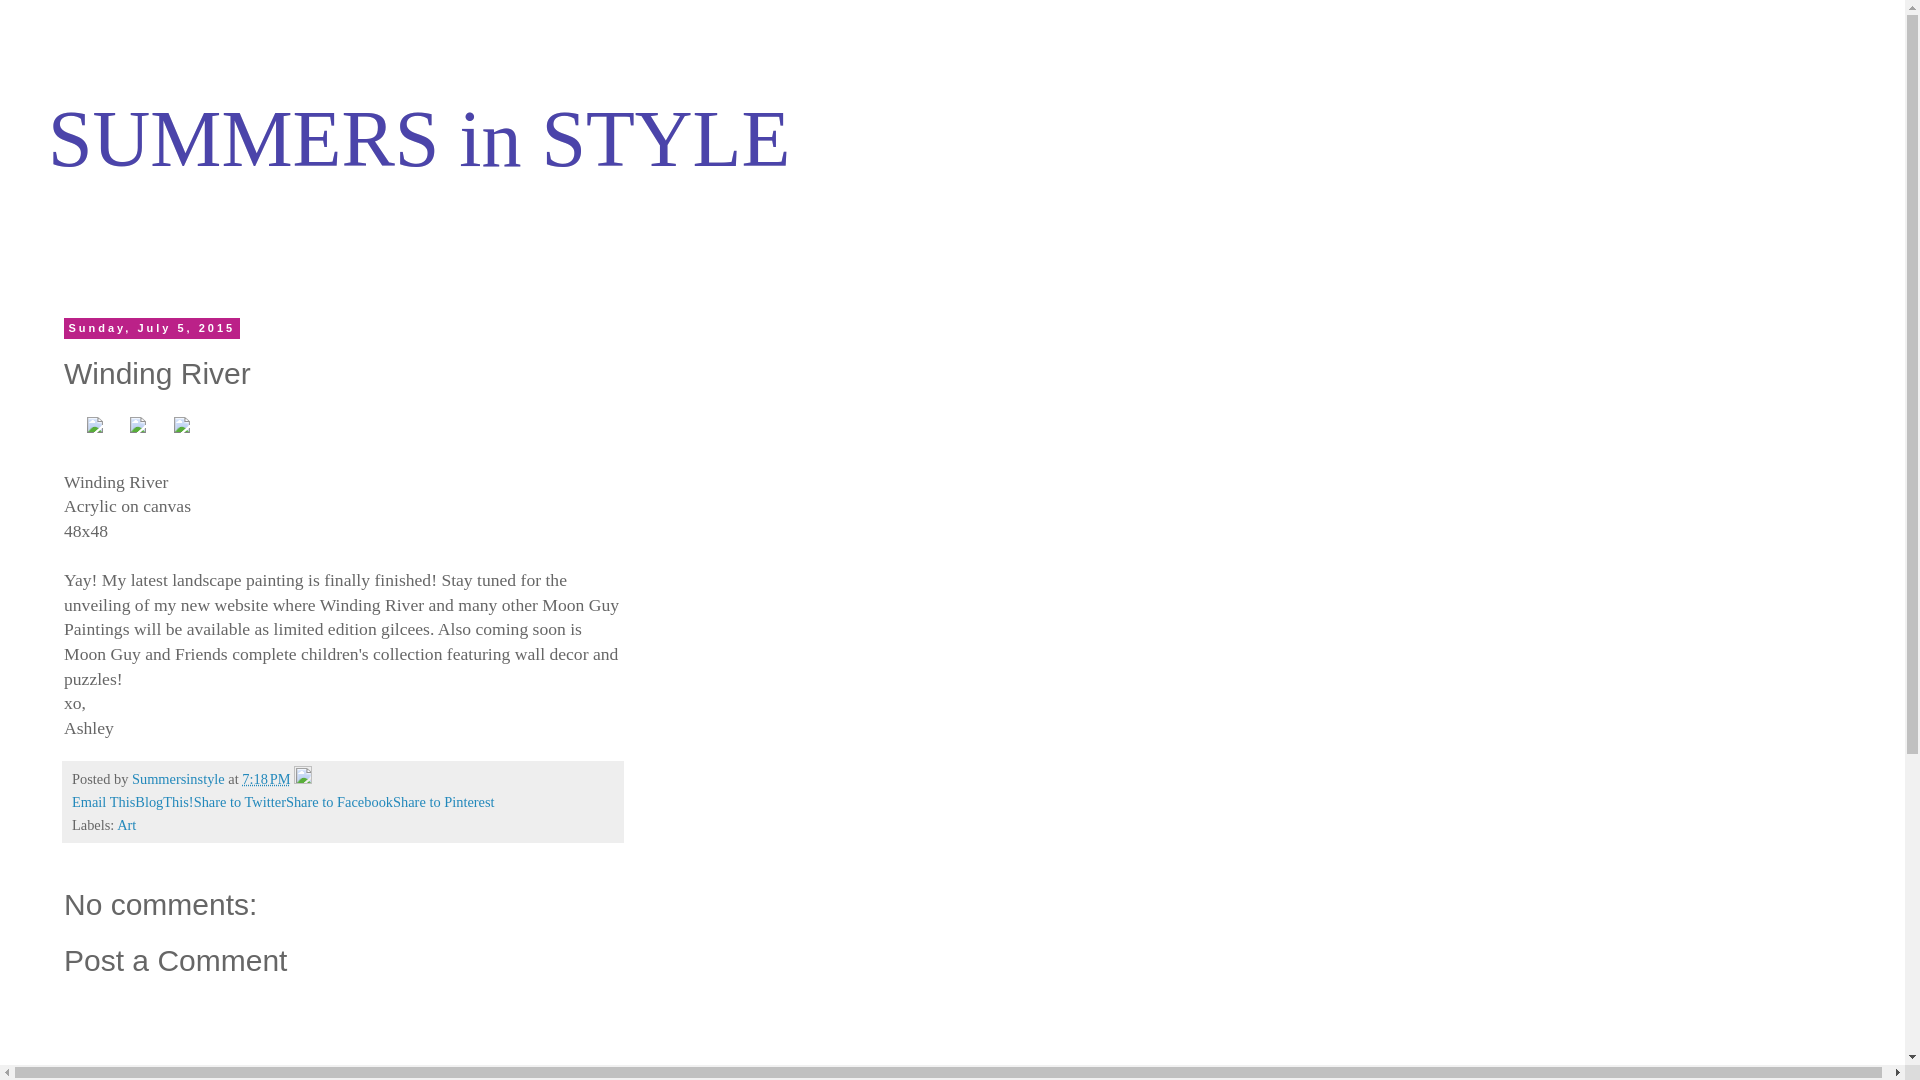 Image resolution: width=1920 pixels, height=1080 pixels. What do you see at coordinates (103, 802) in the screenshot?
I see `Email This` at bounding box center [103, 802].